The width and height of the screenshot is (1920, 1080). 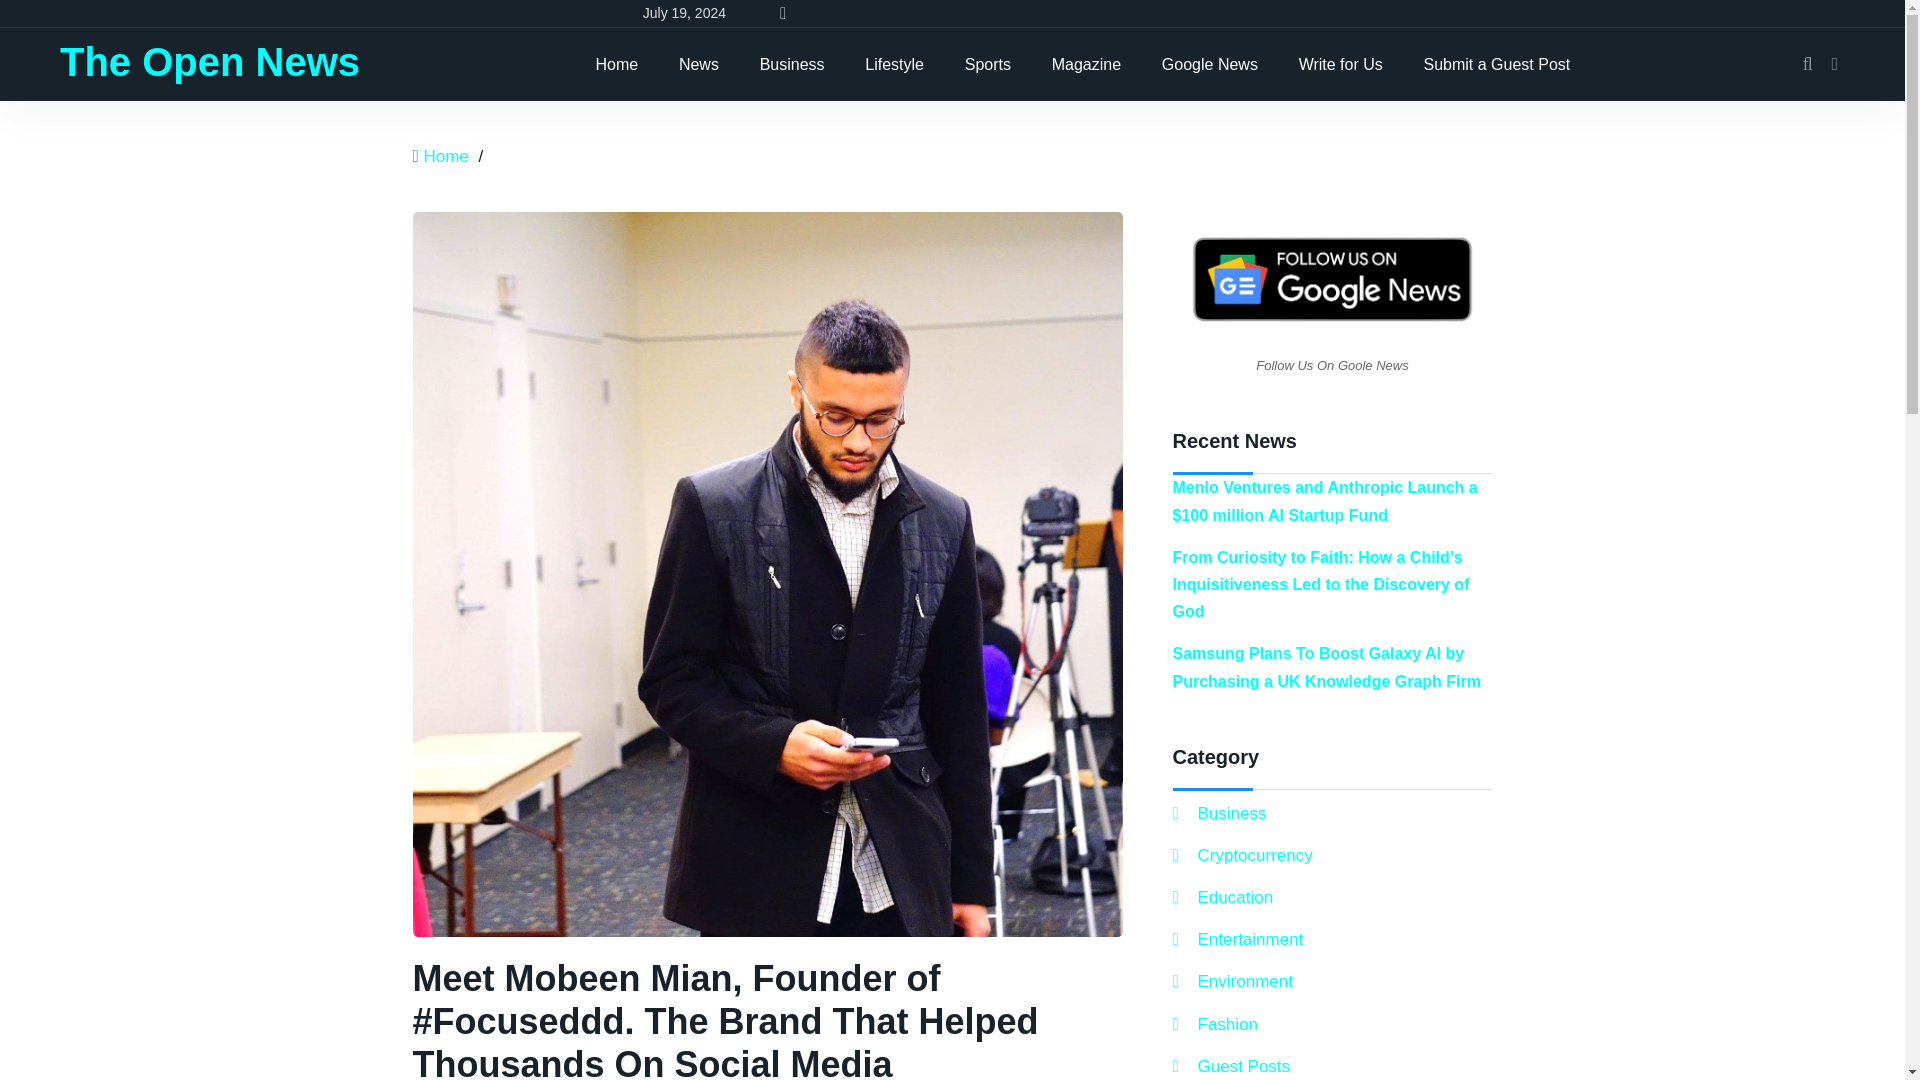 What do you see at coordinates (1497, 65) in the screenshot?
I see `Submit a Guest Post` at bounding box center [1497, 65].